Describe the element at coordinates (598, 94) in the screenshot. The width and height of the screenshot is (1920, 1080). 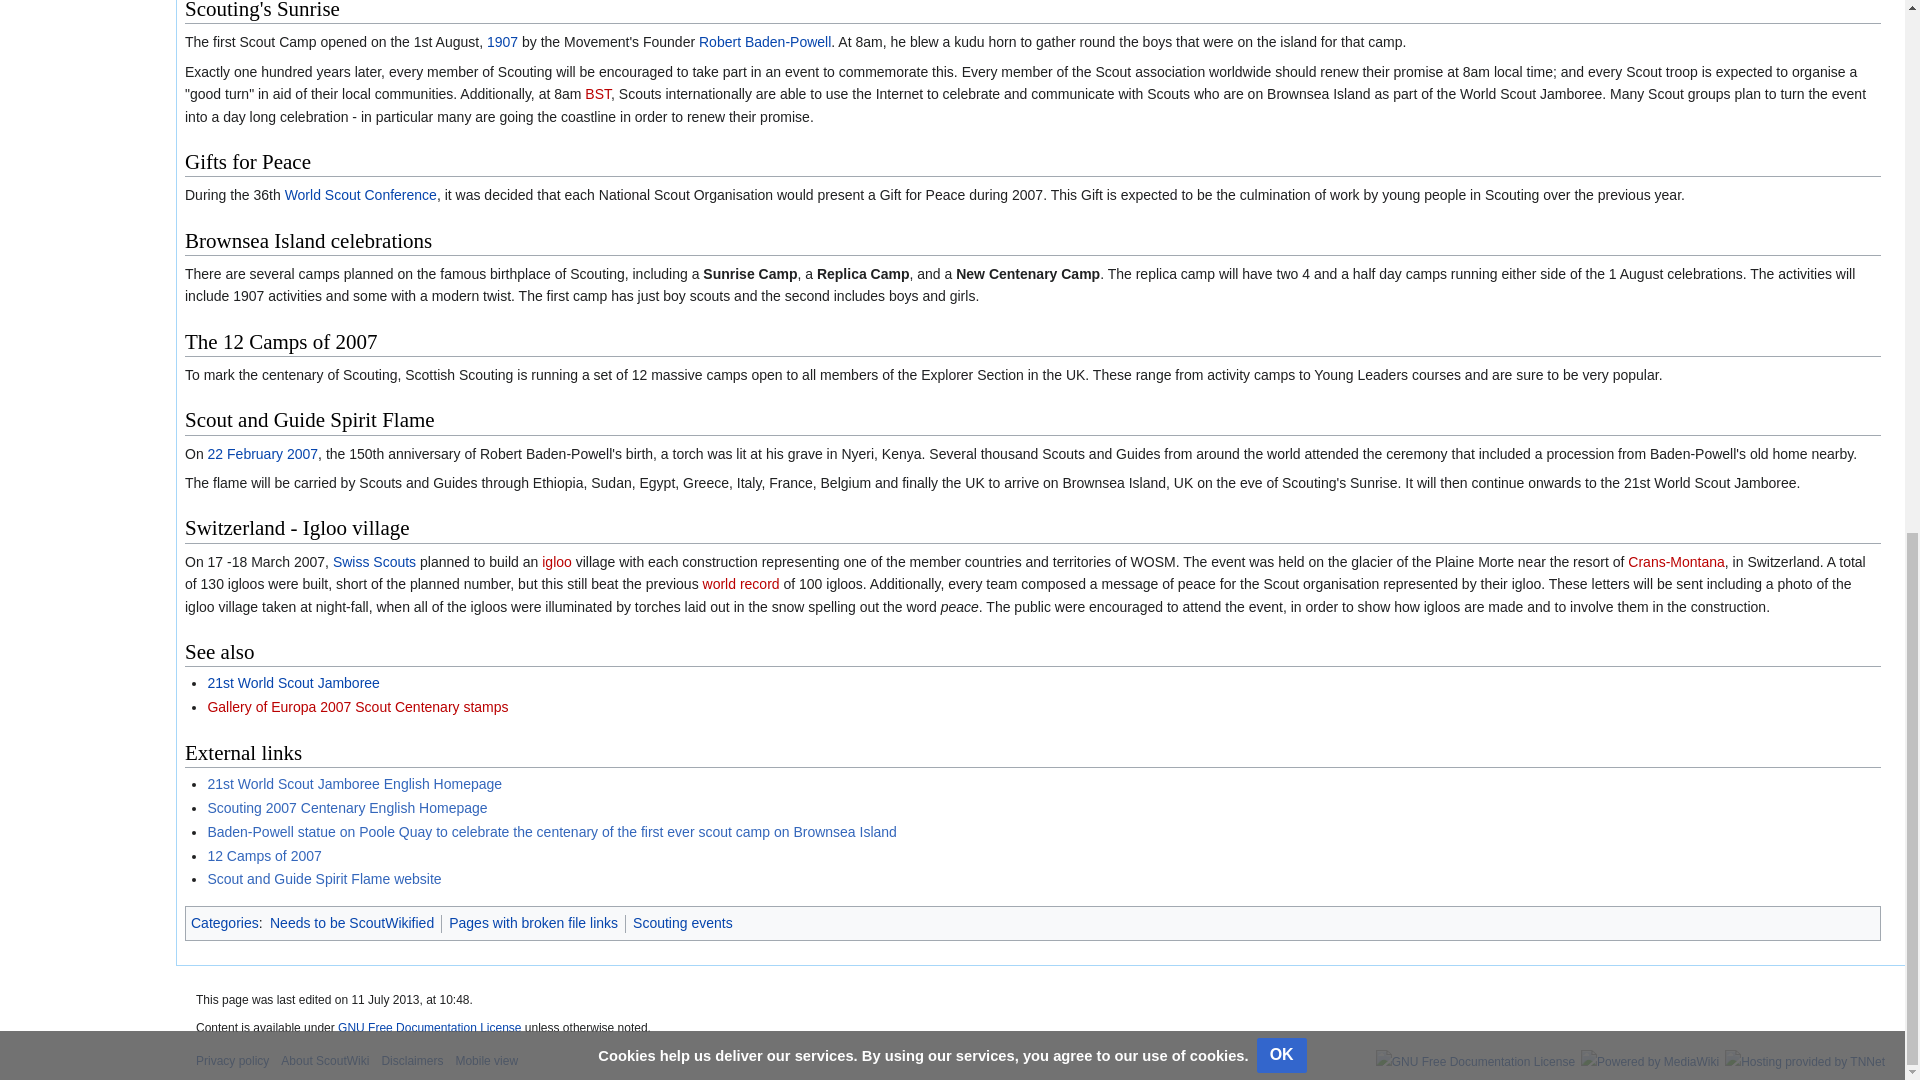
I see `BST` at that location.